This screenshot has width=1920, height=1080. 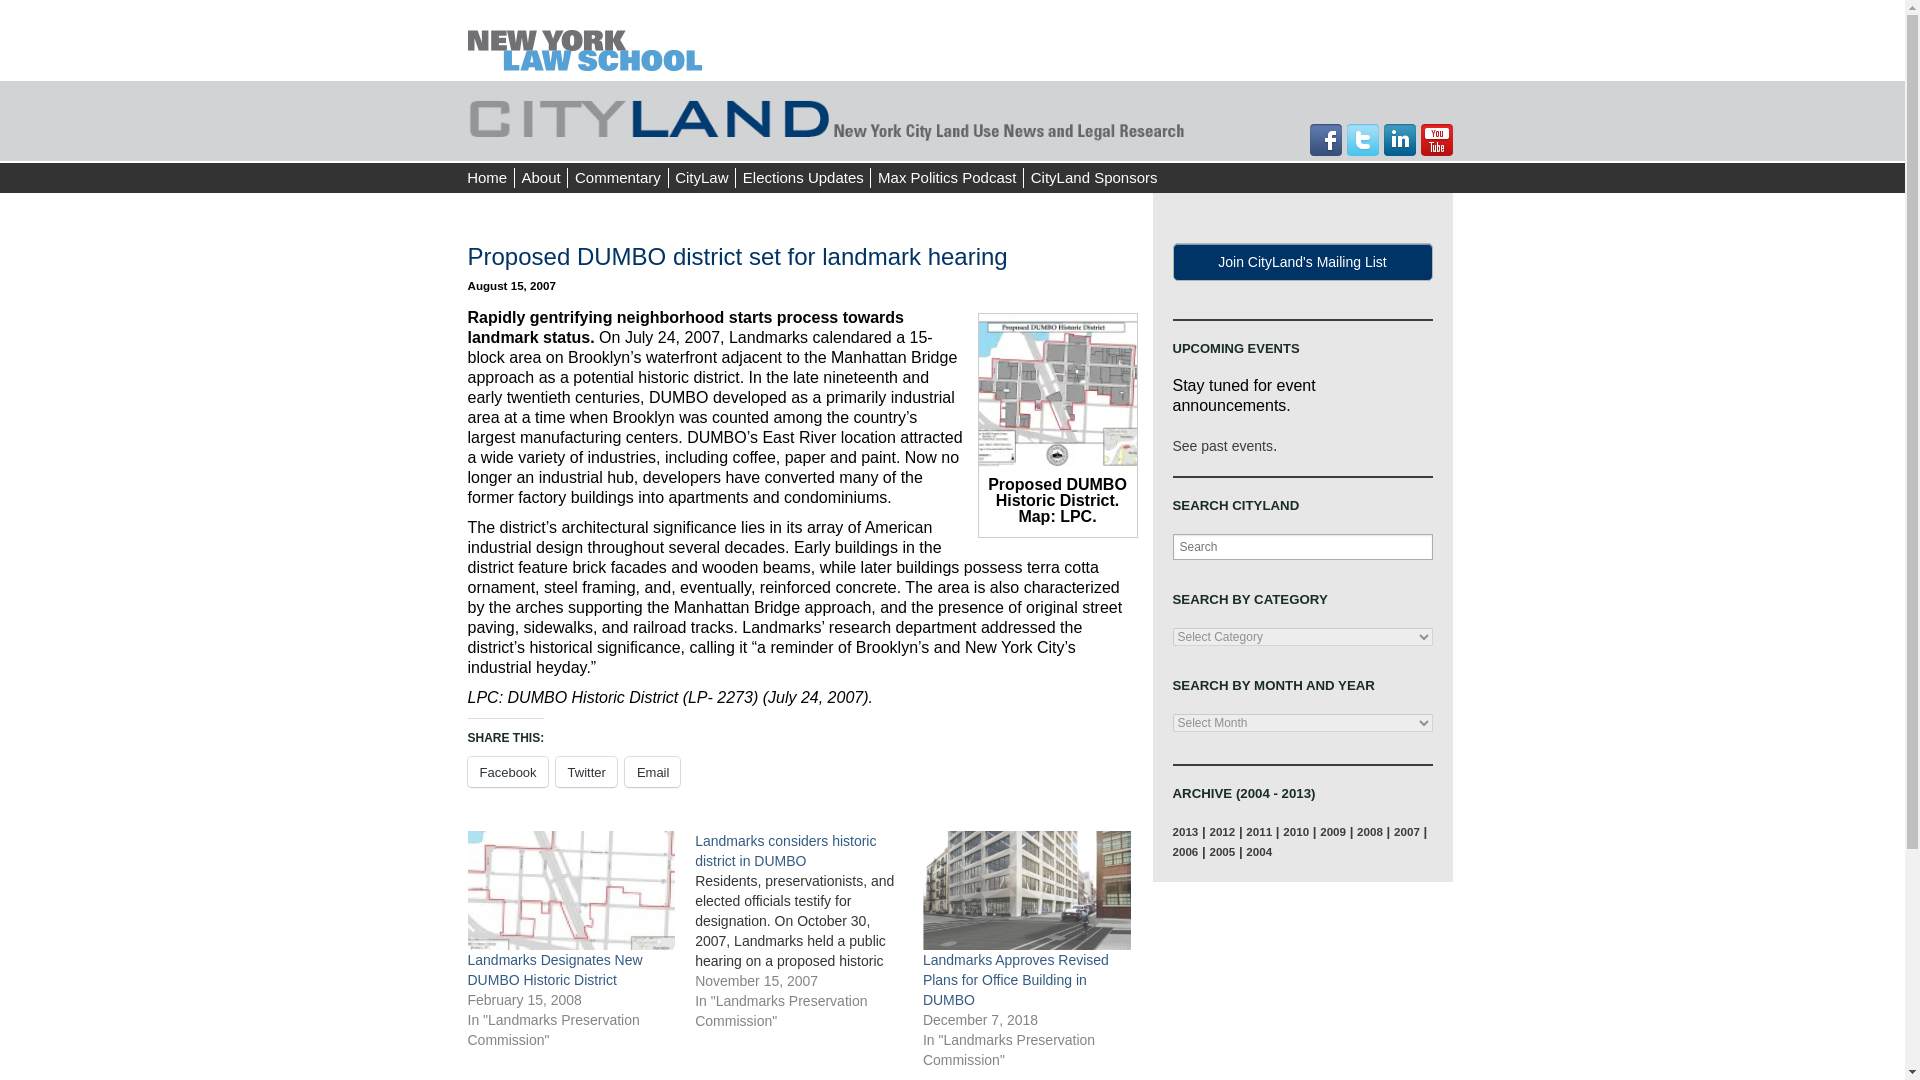 I want to click on Commentary, so click(x=617, y=178).